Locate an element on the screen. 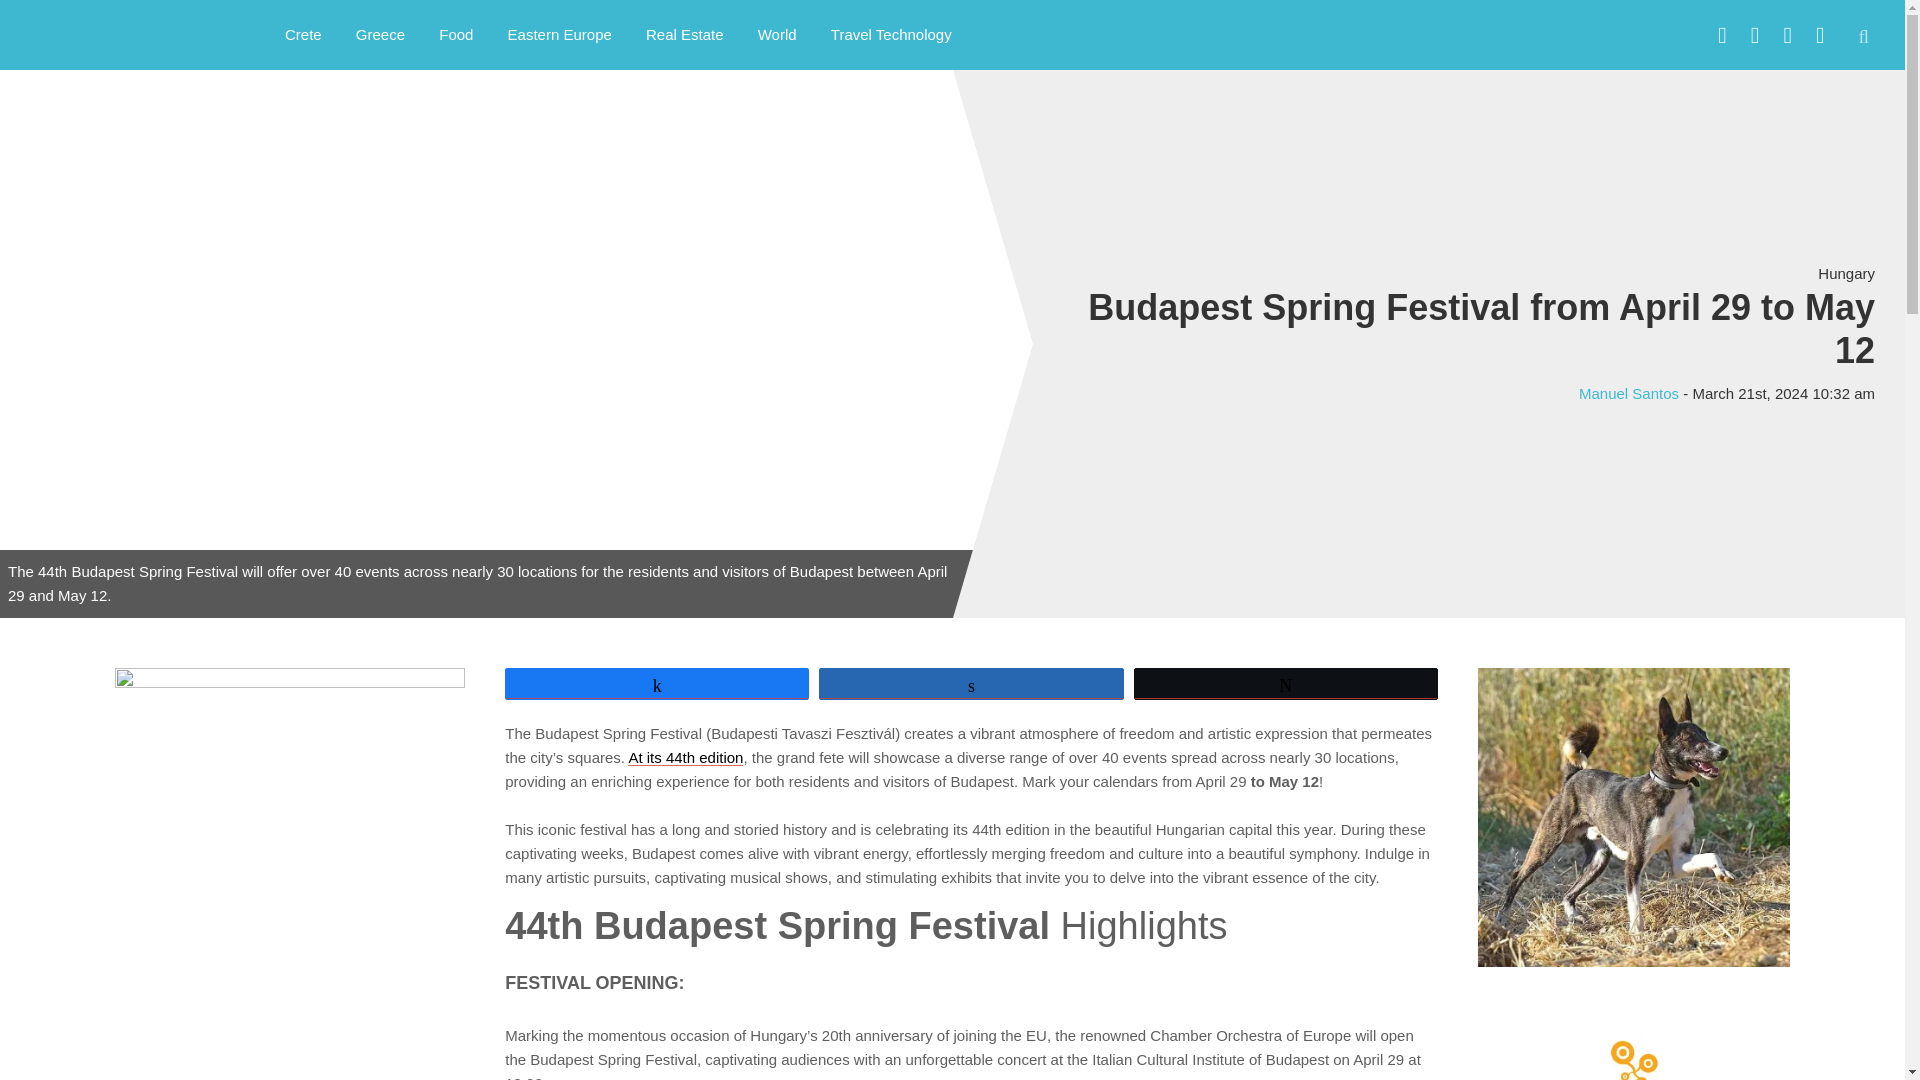 The image size is (1920, 1080). Hungary is located at coordinates (1846, 272).